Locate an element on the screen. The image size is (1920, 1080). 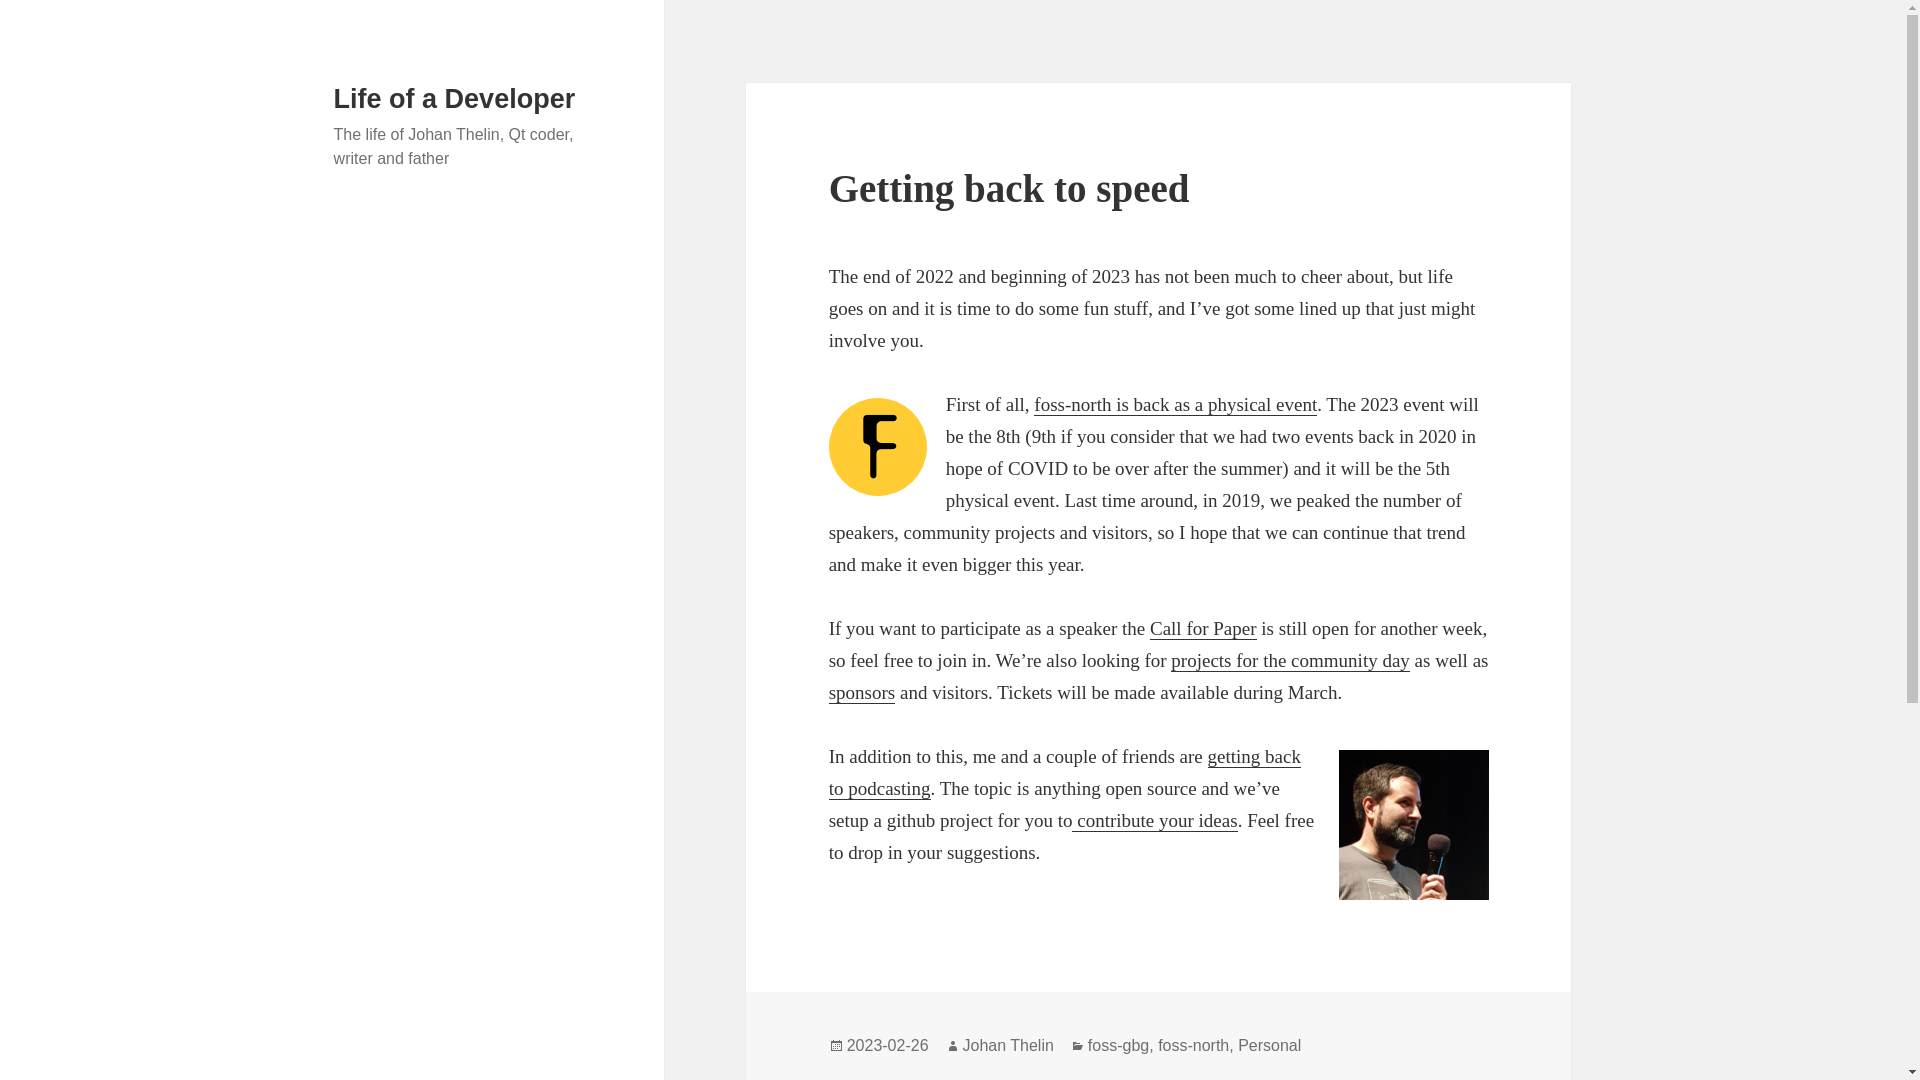
Johan Thelin is located at coordinates (1008, 1046).